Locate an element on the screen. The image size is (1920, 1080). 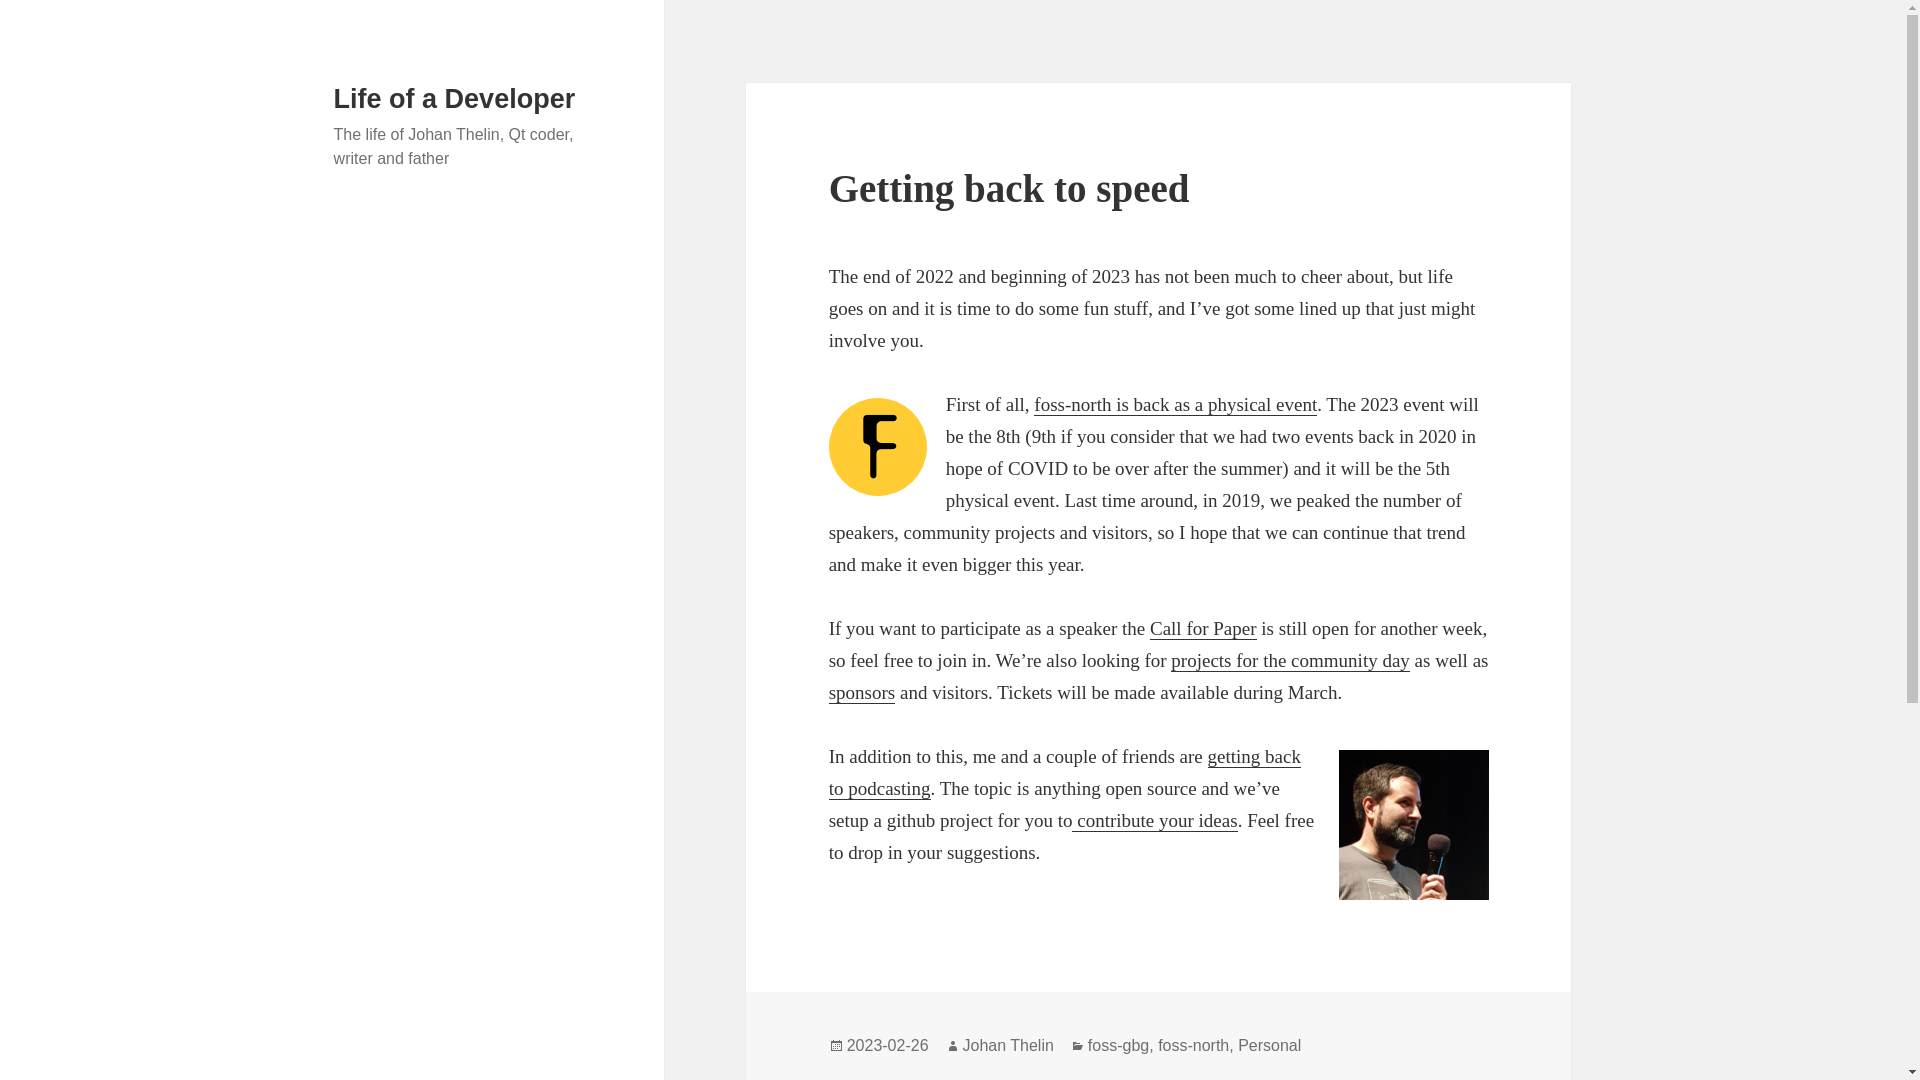
Johan Thelin is located at coordinates (1008, 1046).